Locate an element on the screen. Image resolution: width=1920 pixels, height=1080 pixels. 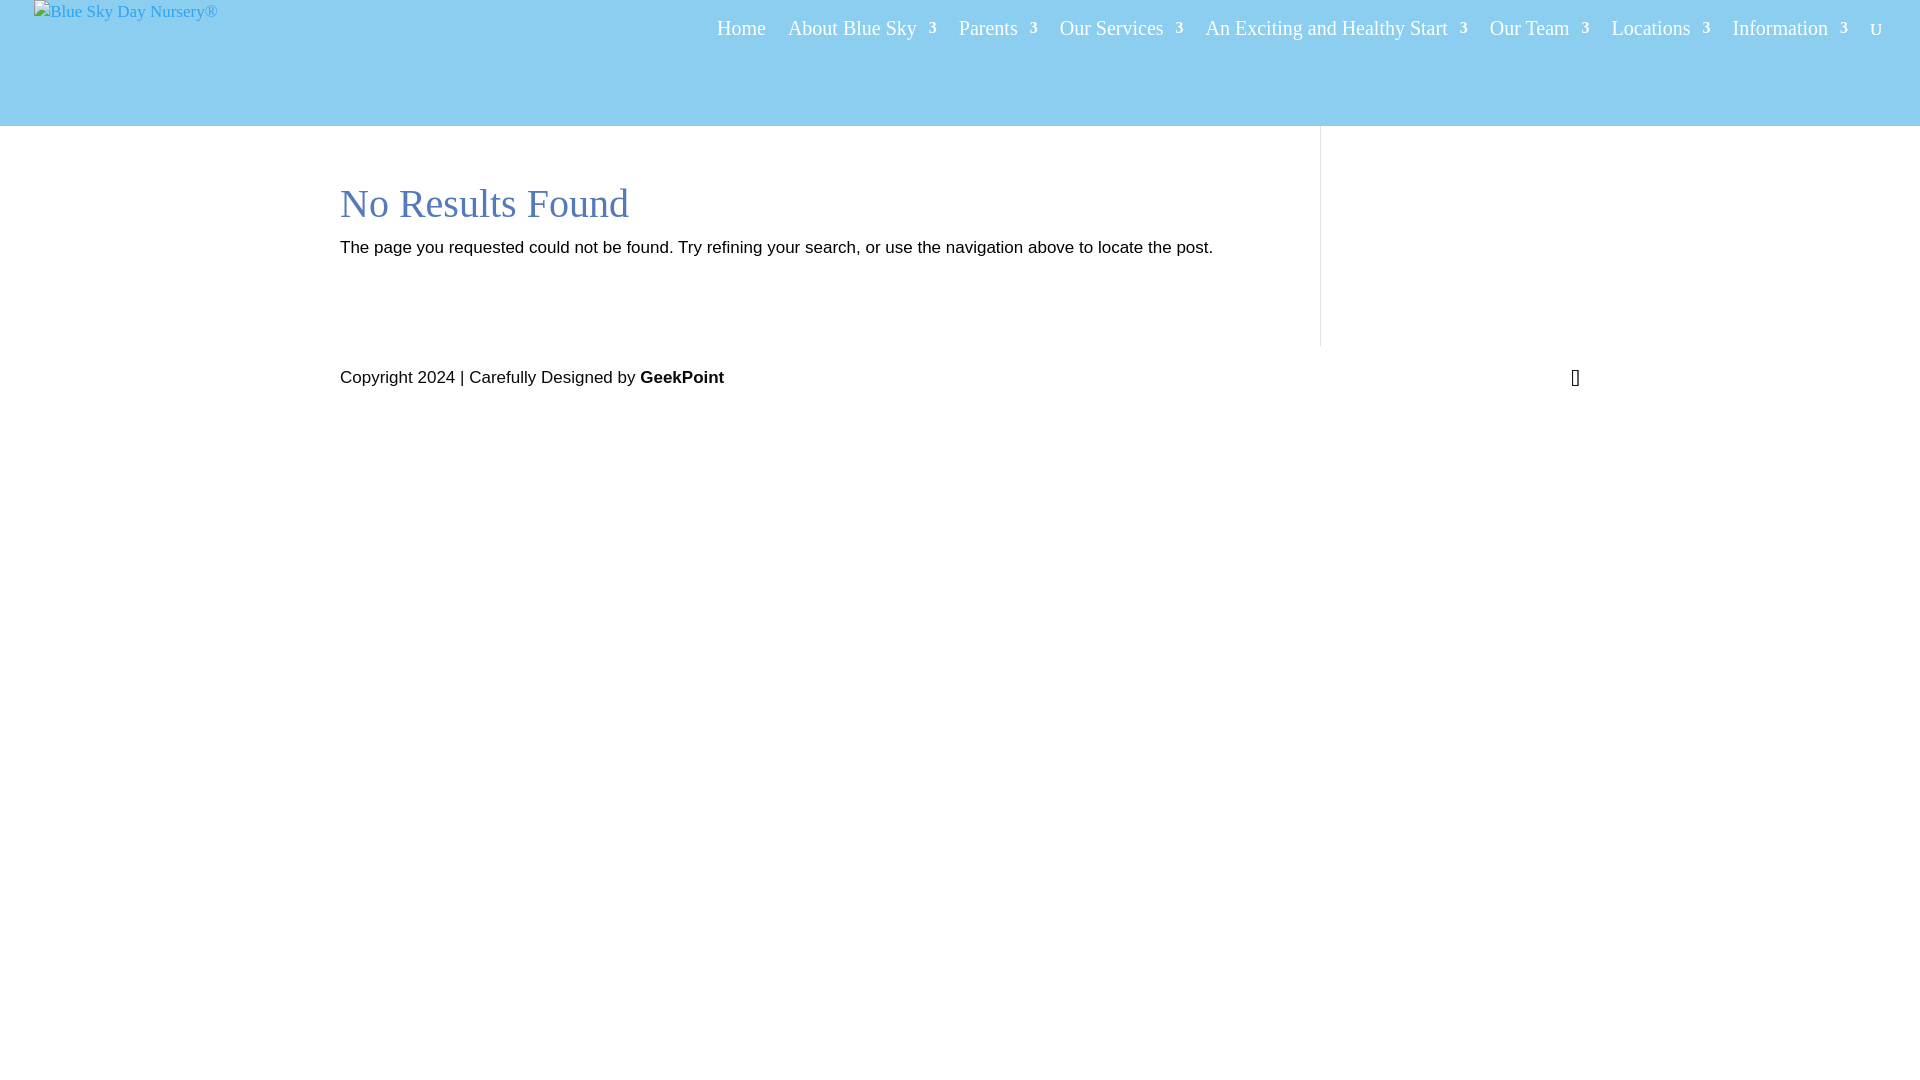
An Exciting and Healthy Start is located at coordinates (1336, 38).